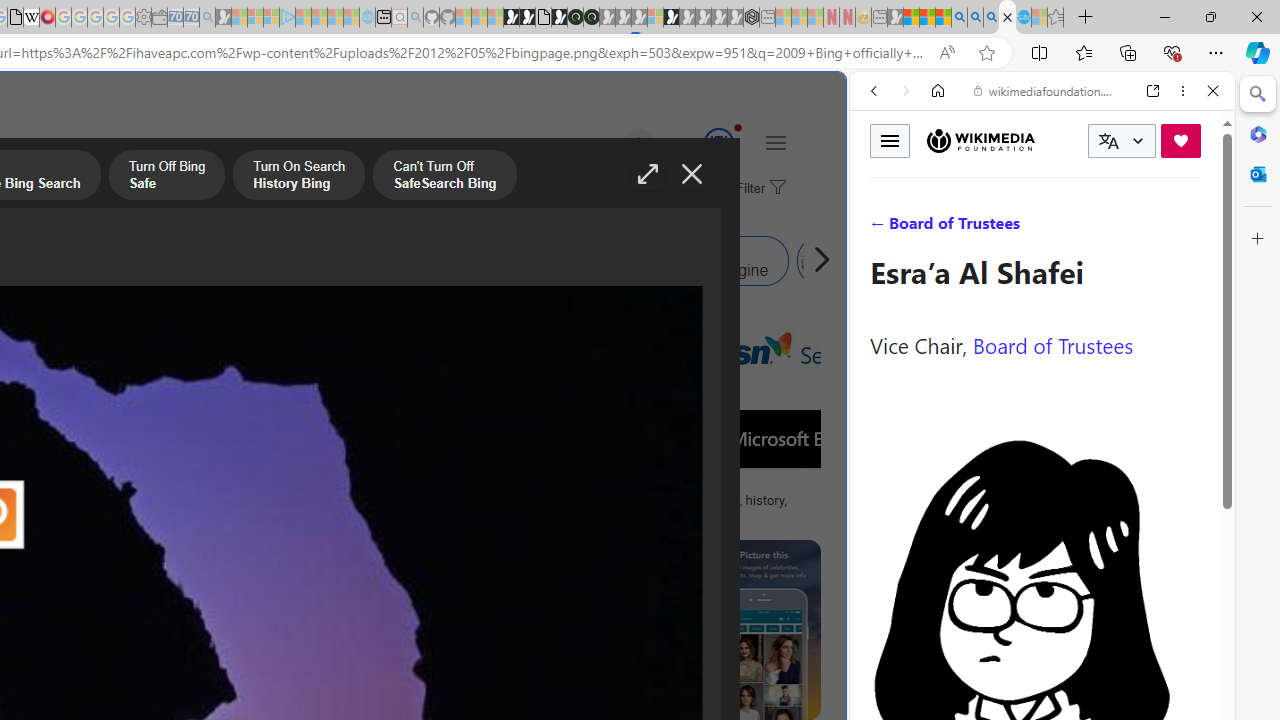 The width and height of the screenshot is (1280, 720). I want to click on Close split screen, so click(844, 102).